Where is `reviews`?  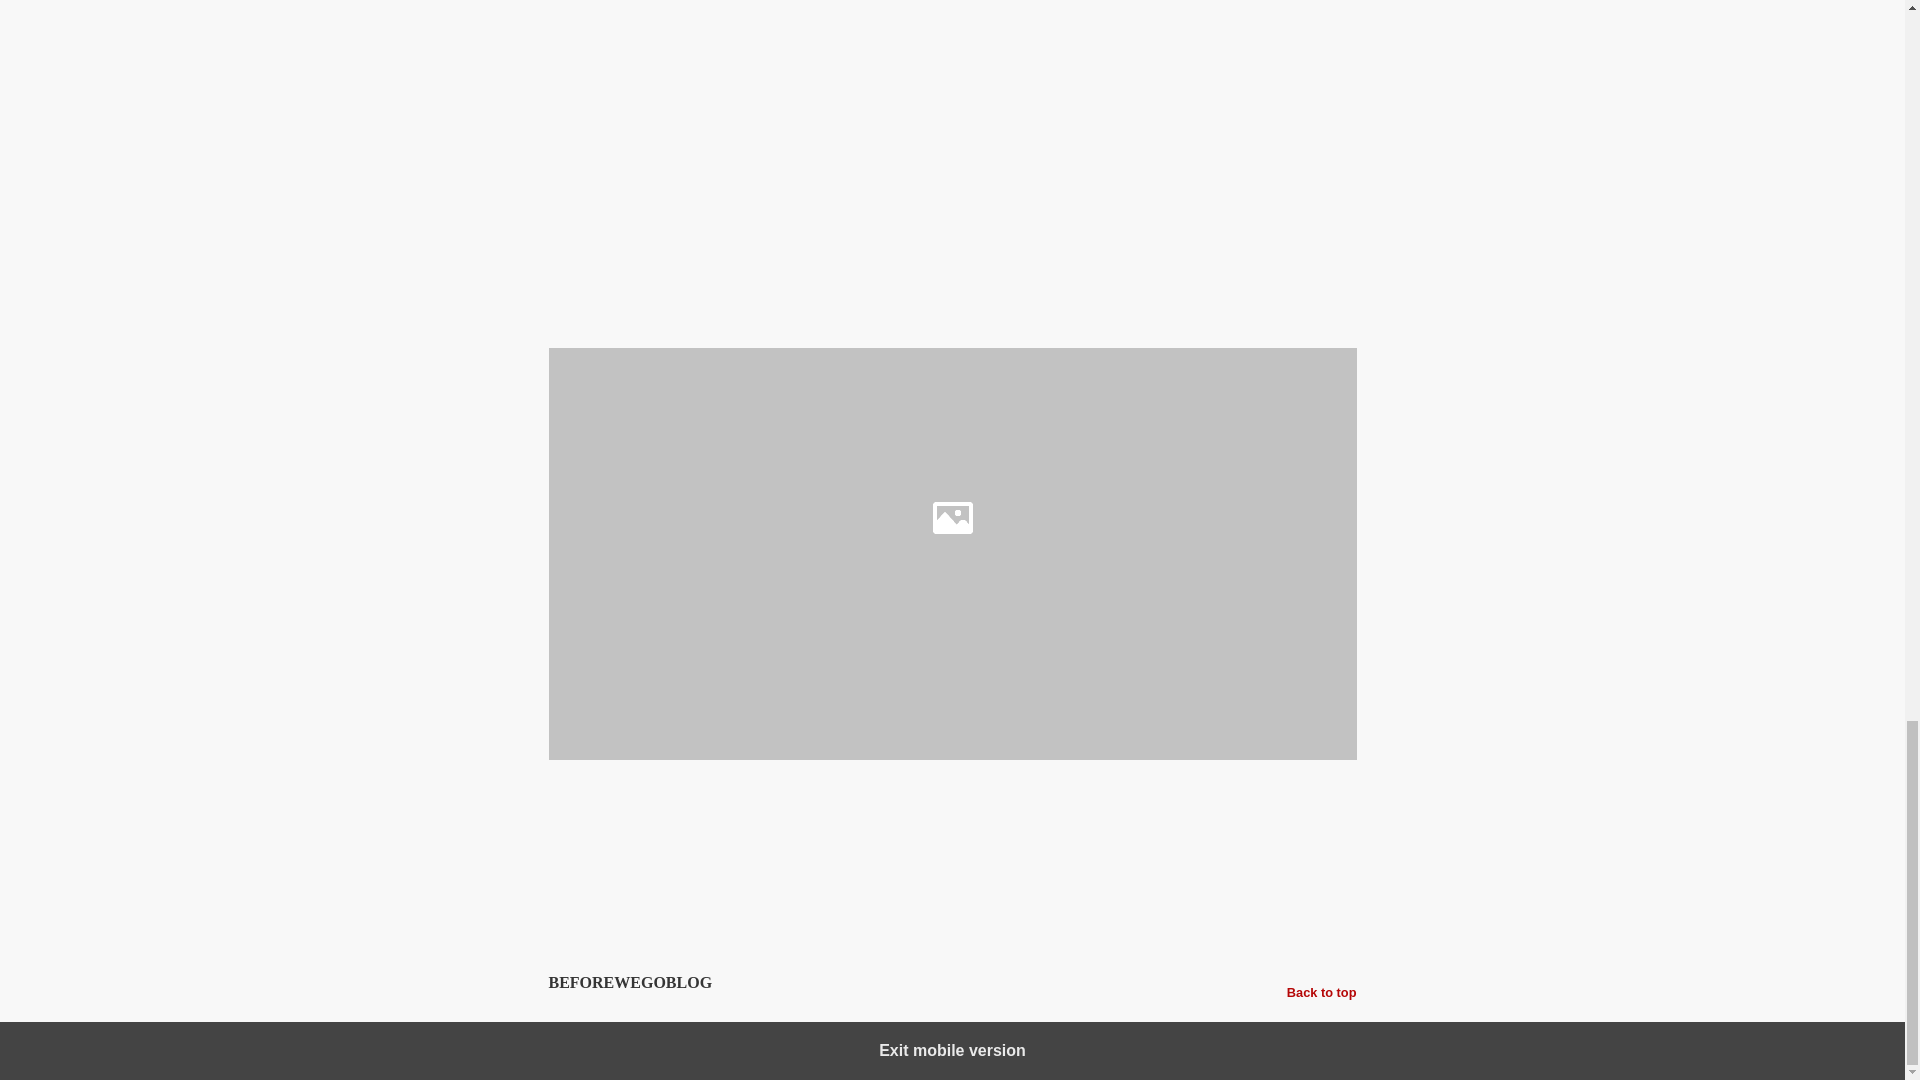
reviews is located at coordinates (897, 799).